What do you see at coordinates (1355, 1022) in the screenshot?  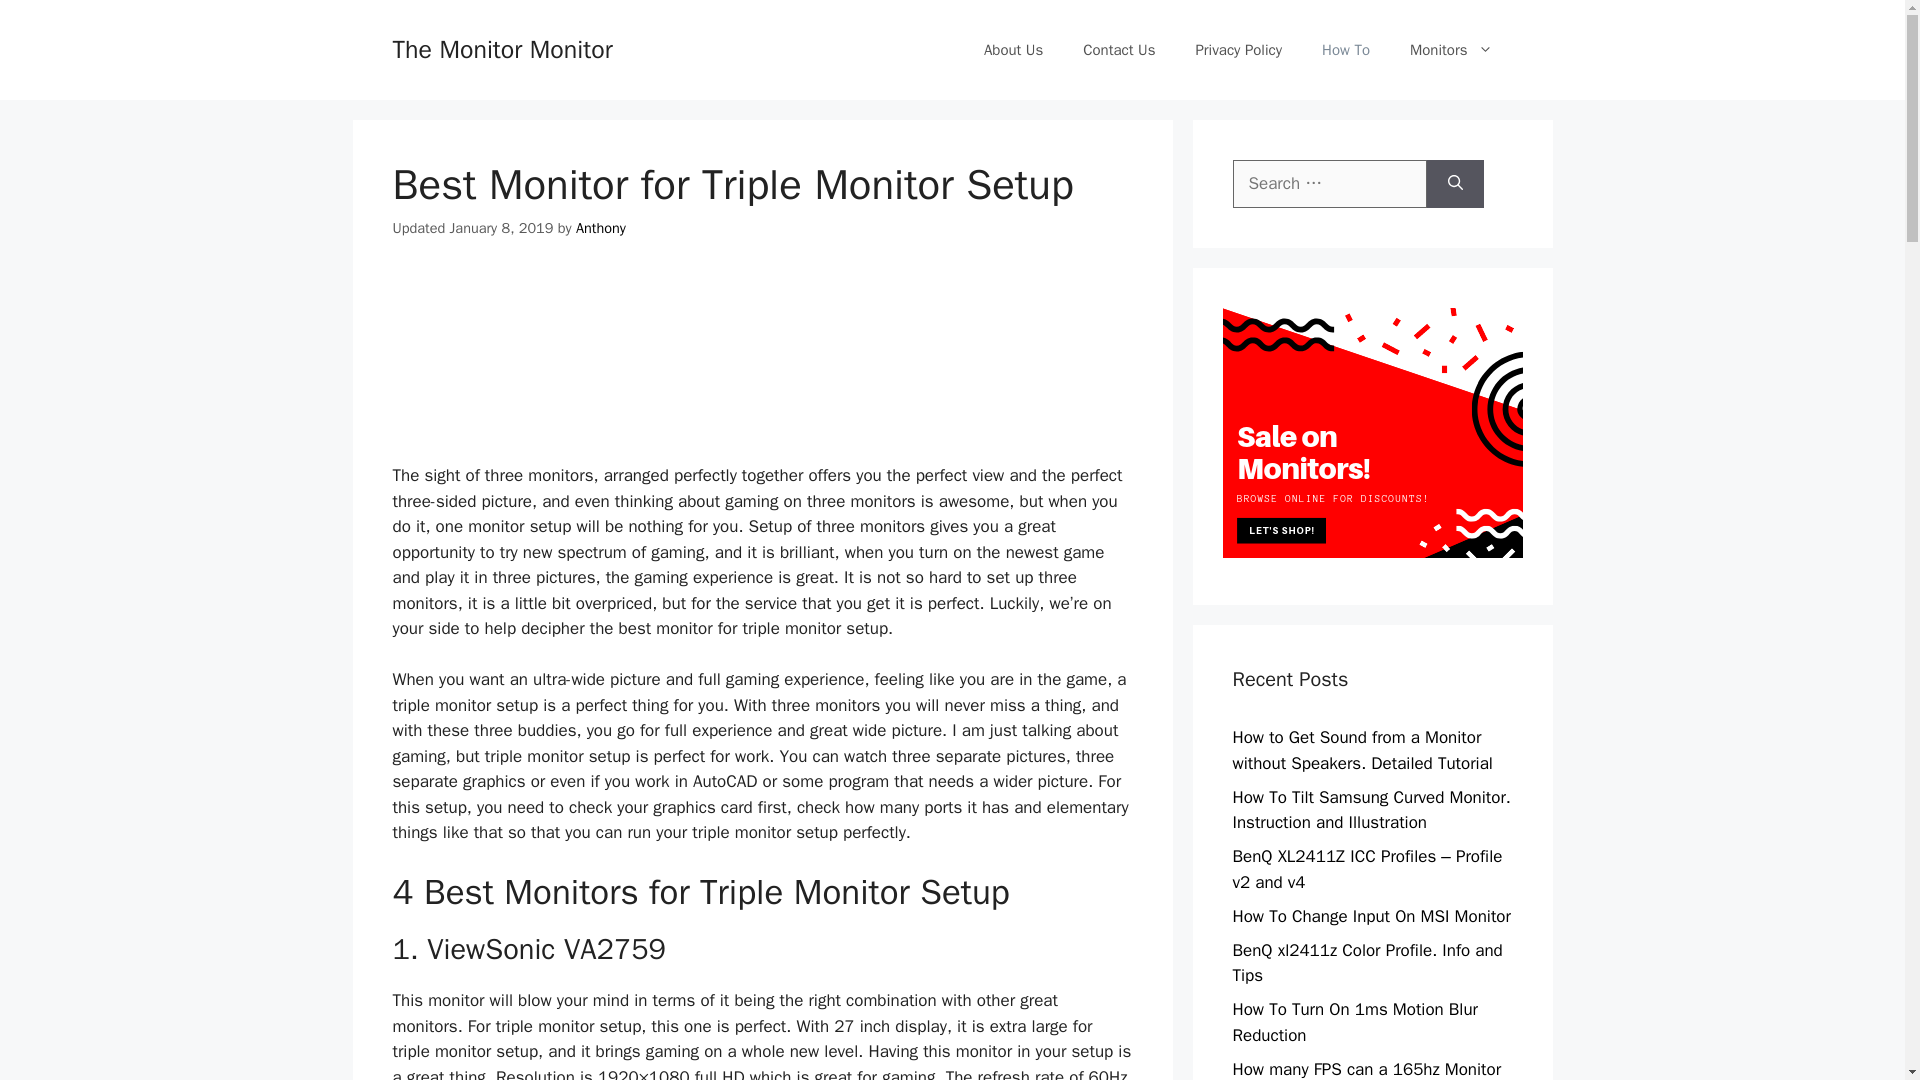 I see `How To Turn On 1ms Motion Blur Reduction` at bounding box center [1355, 1022].